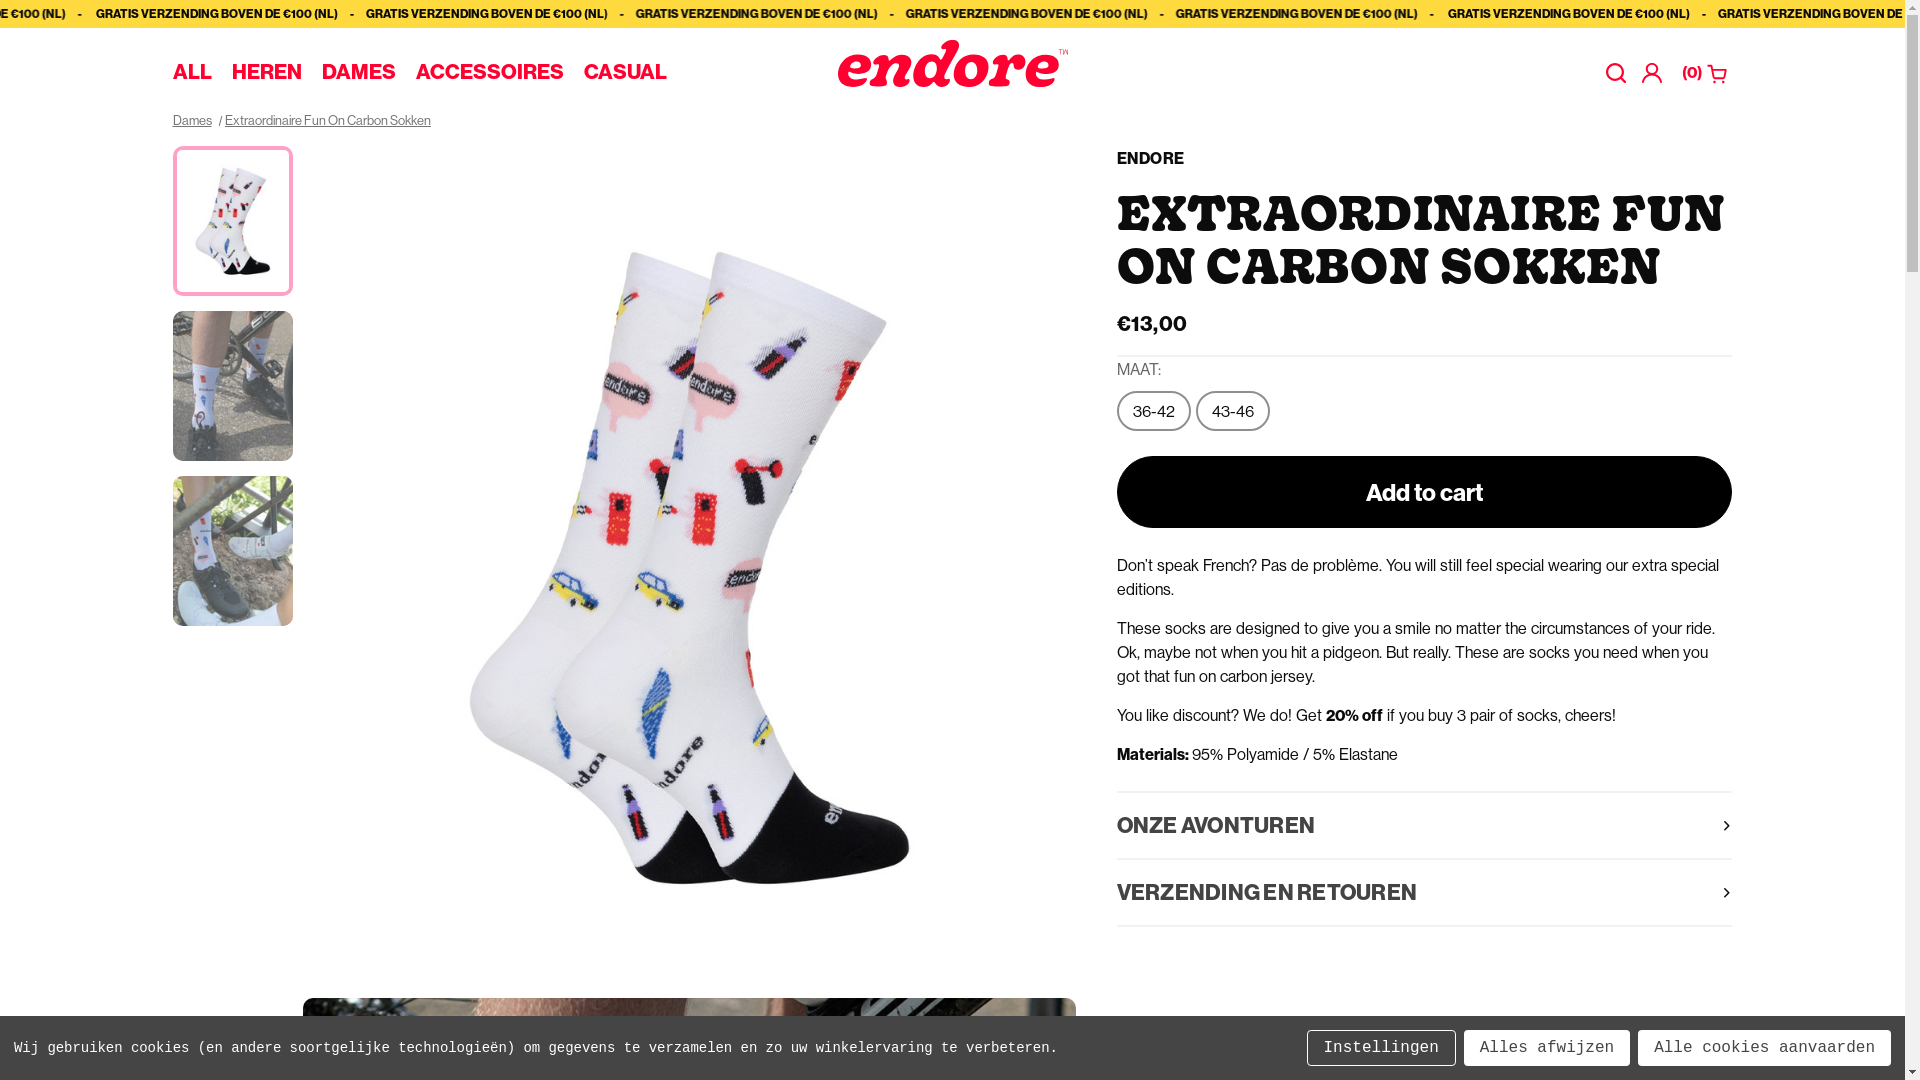  What do you see at coordinates (1425, 492) in the screenshot?
I see `Add to cart` at bounding box center [1425, 492].